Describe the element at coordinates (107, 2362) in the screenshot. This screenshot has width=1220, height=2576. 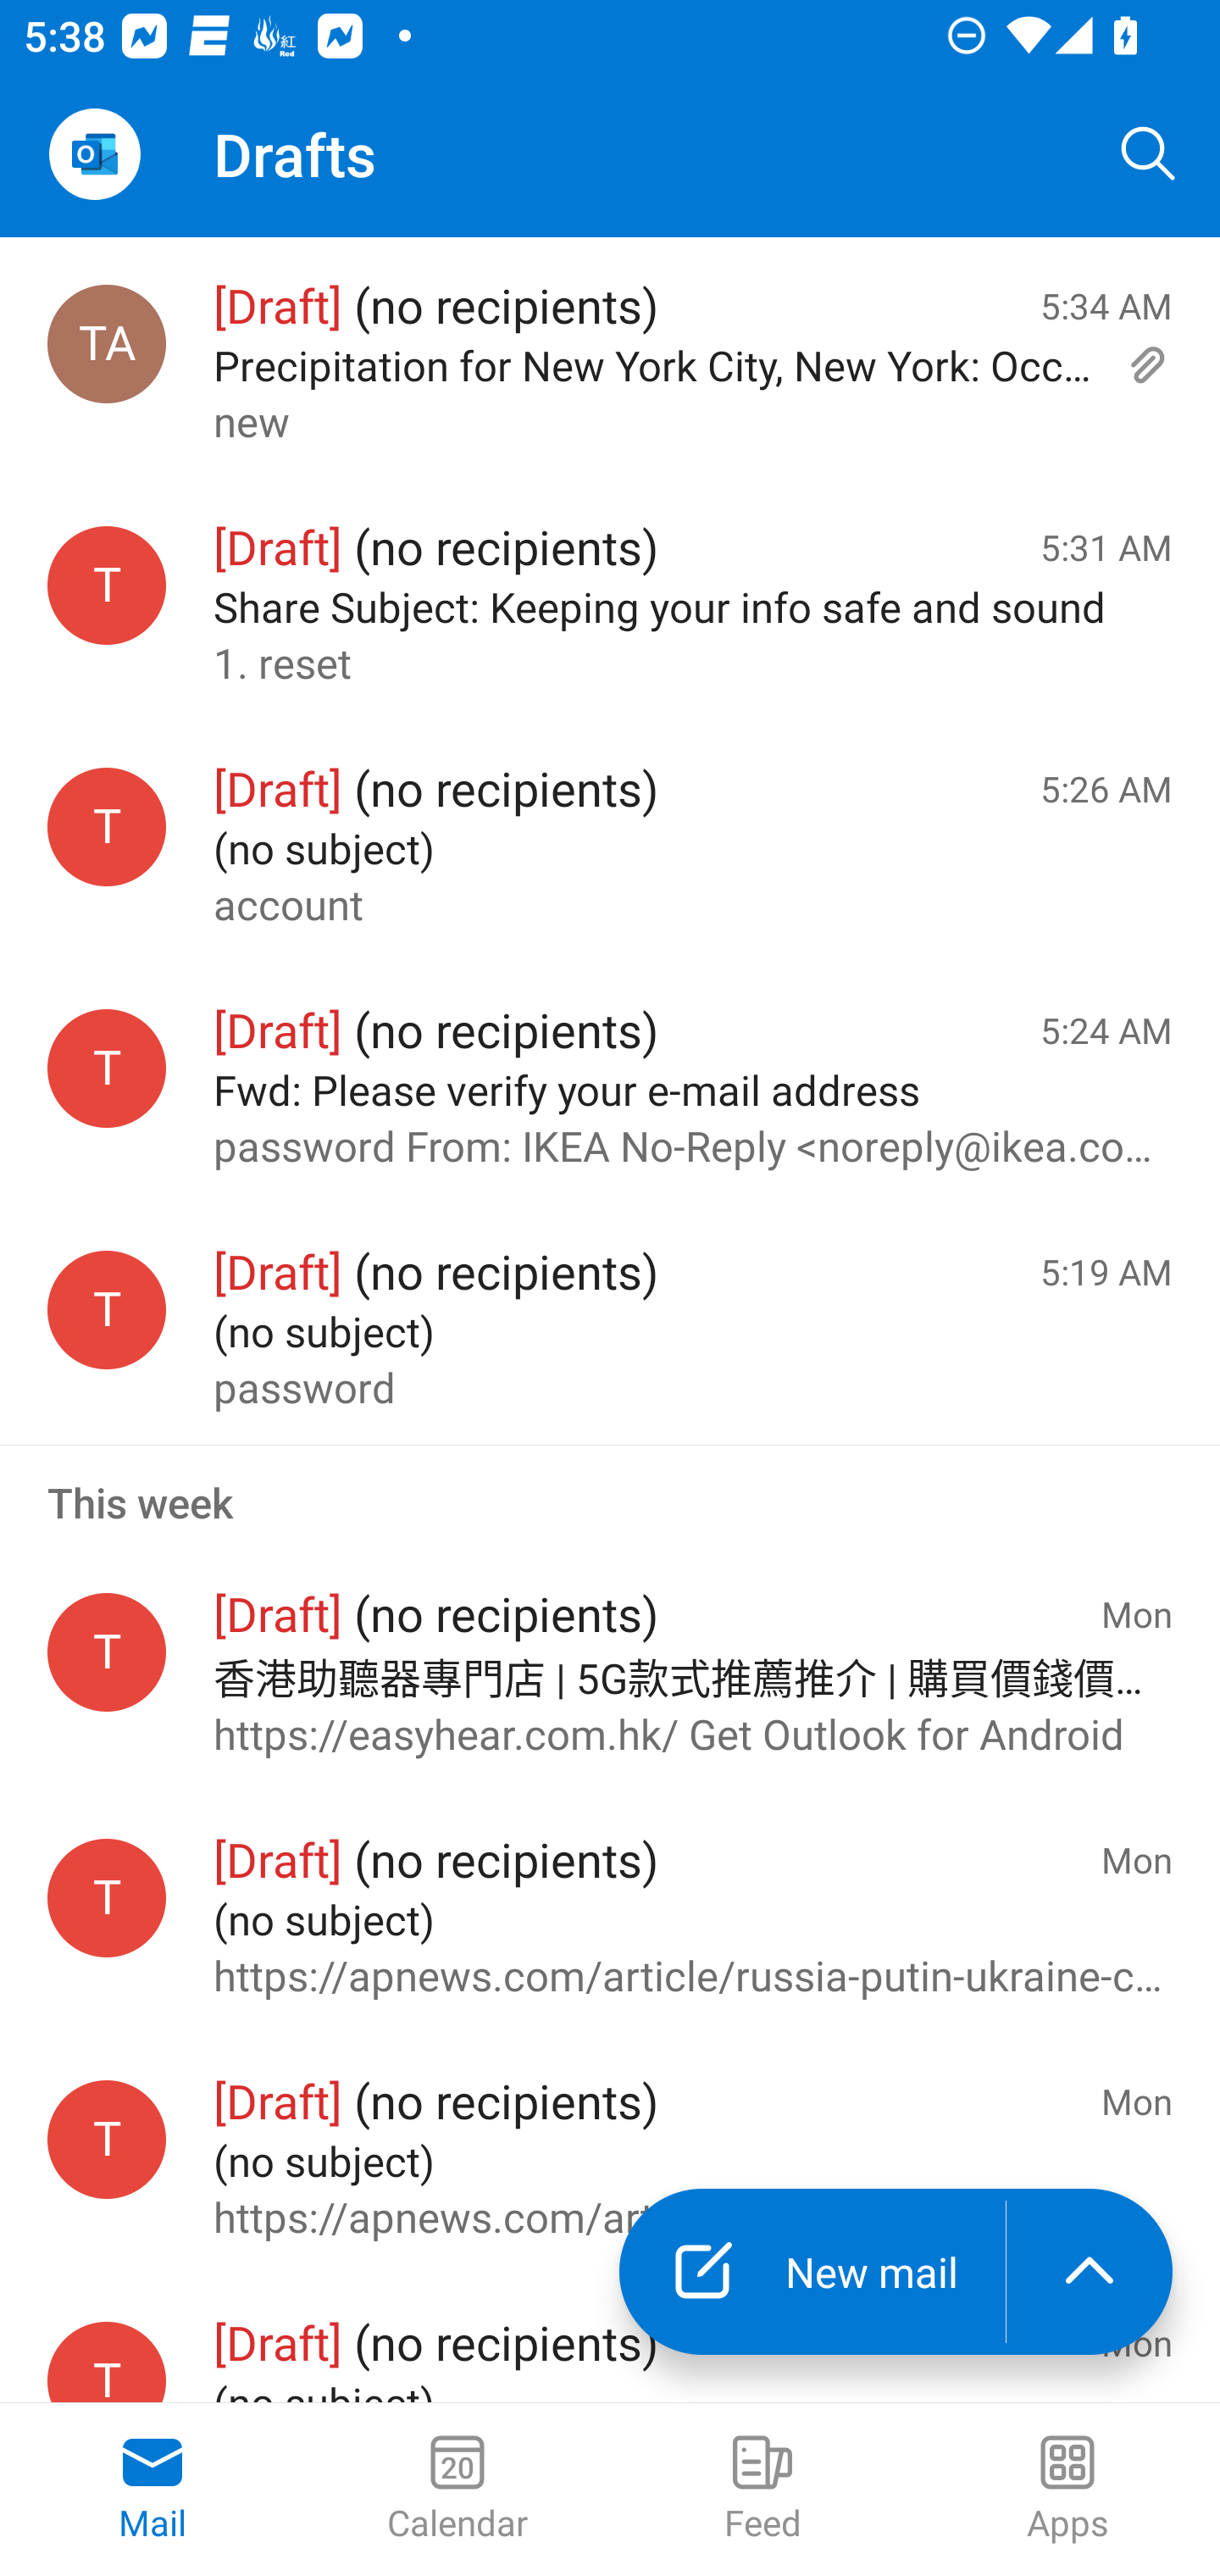
I see `testappium002@outlook.com` at that location.